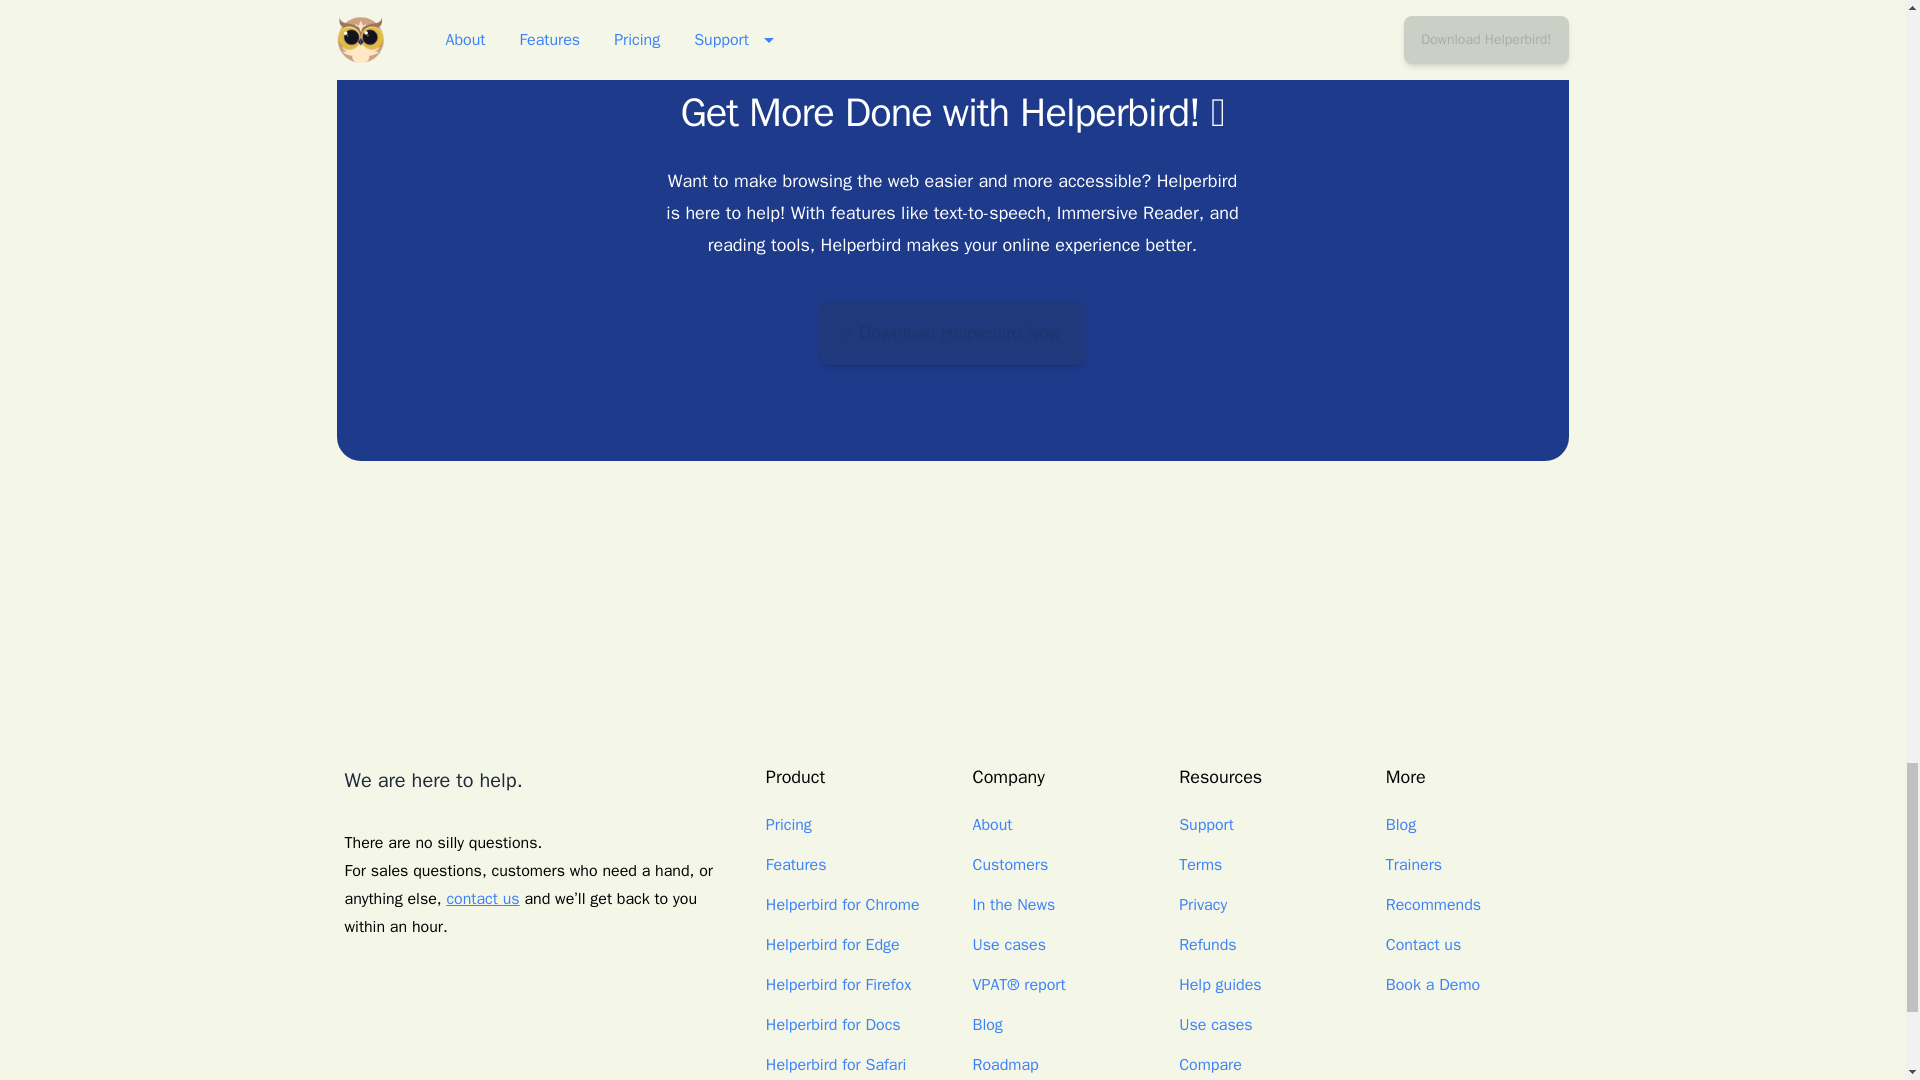 This screenshot has height=1080, width=1920. Describe the element at coordinates (836, 1064) in the screenshot. I see `Helperbird for Safari` at that location.